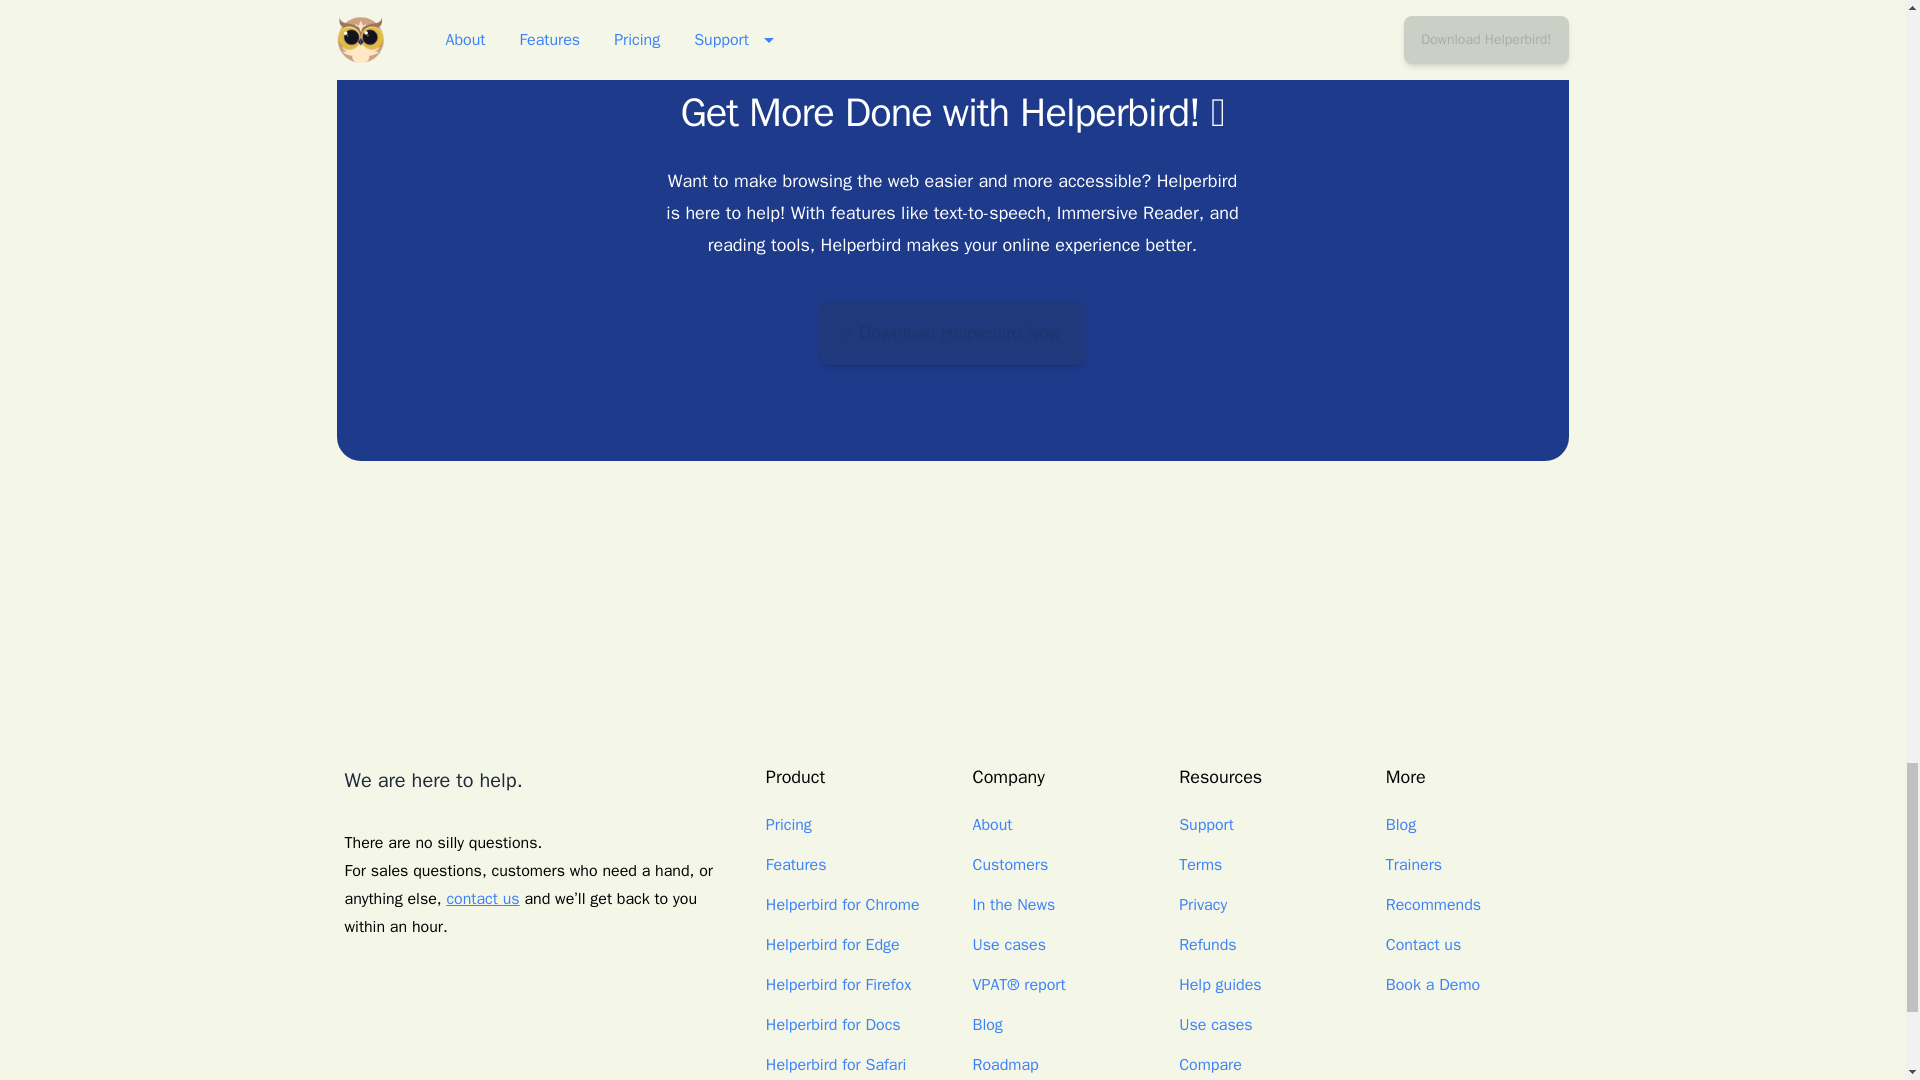 This screenshot has height=1080, width=1920. Describe the element at coordinates (836, 1064) in the screenshot. I see `Helperbird for Safari` at that location.